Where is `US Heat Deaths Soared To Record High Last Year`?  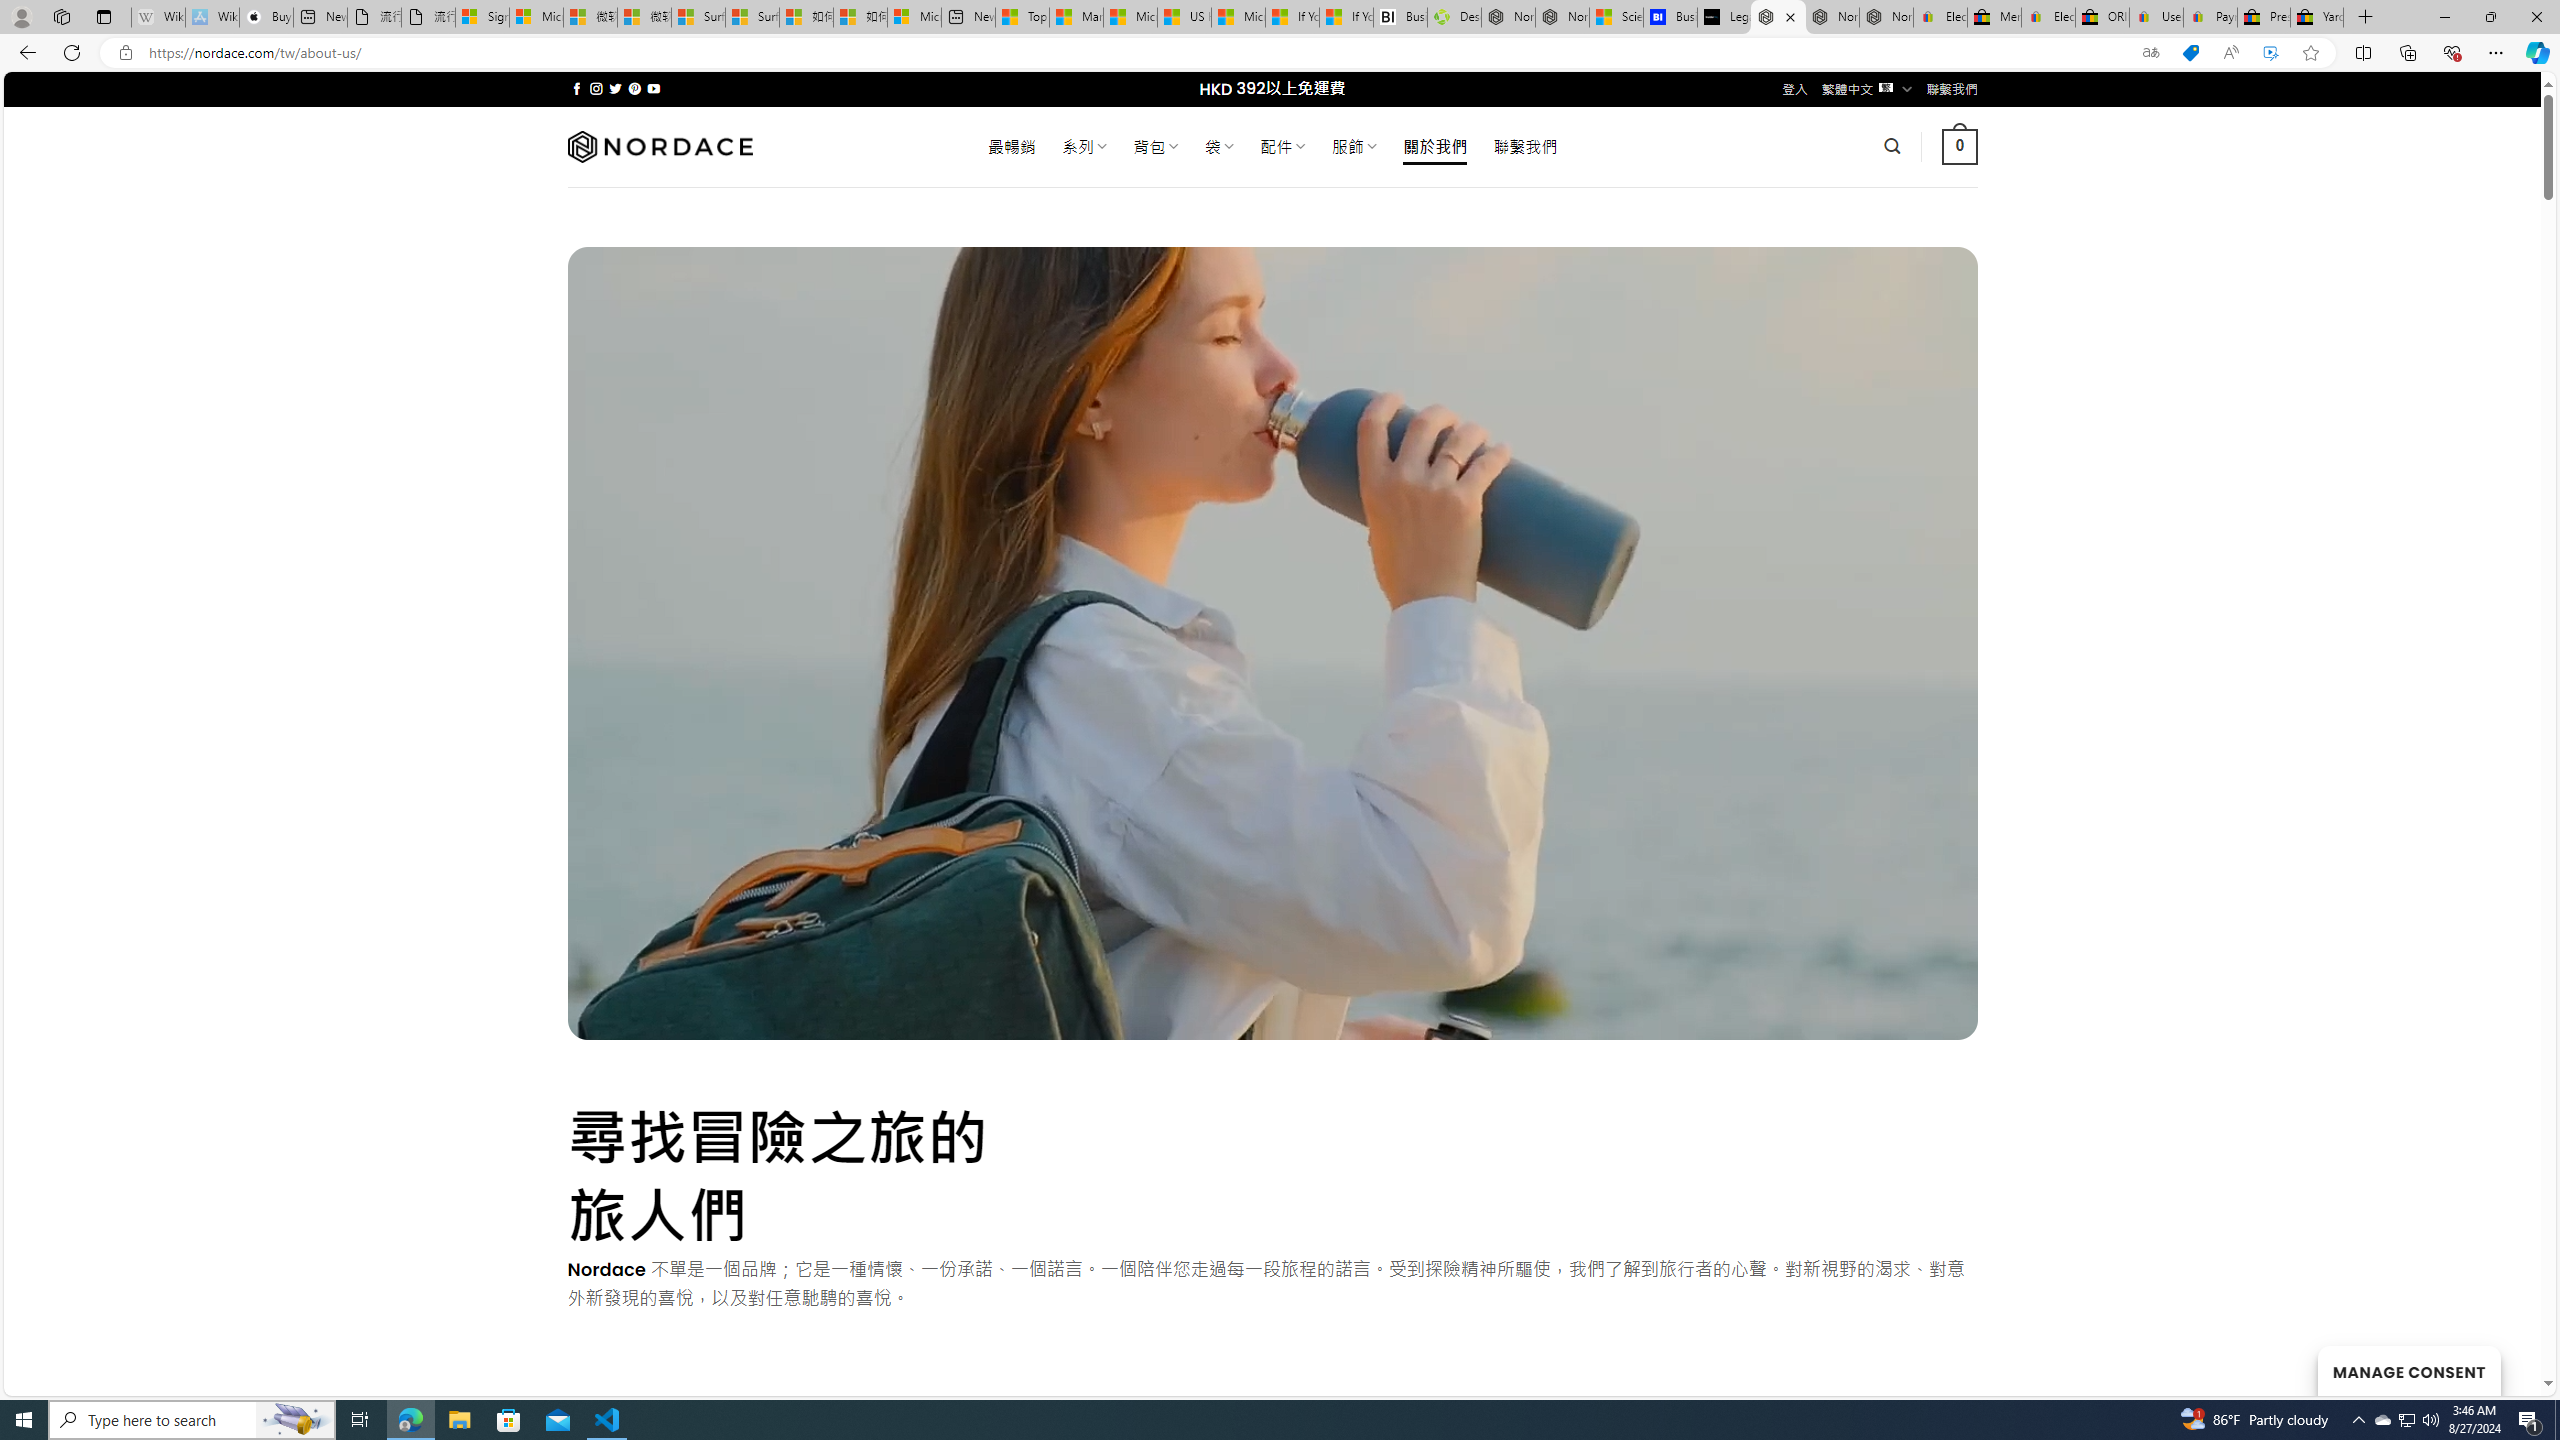
US Heat Deaths Soared To Record High Last Year is located at coordinates (1185, 17).